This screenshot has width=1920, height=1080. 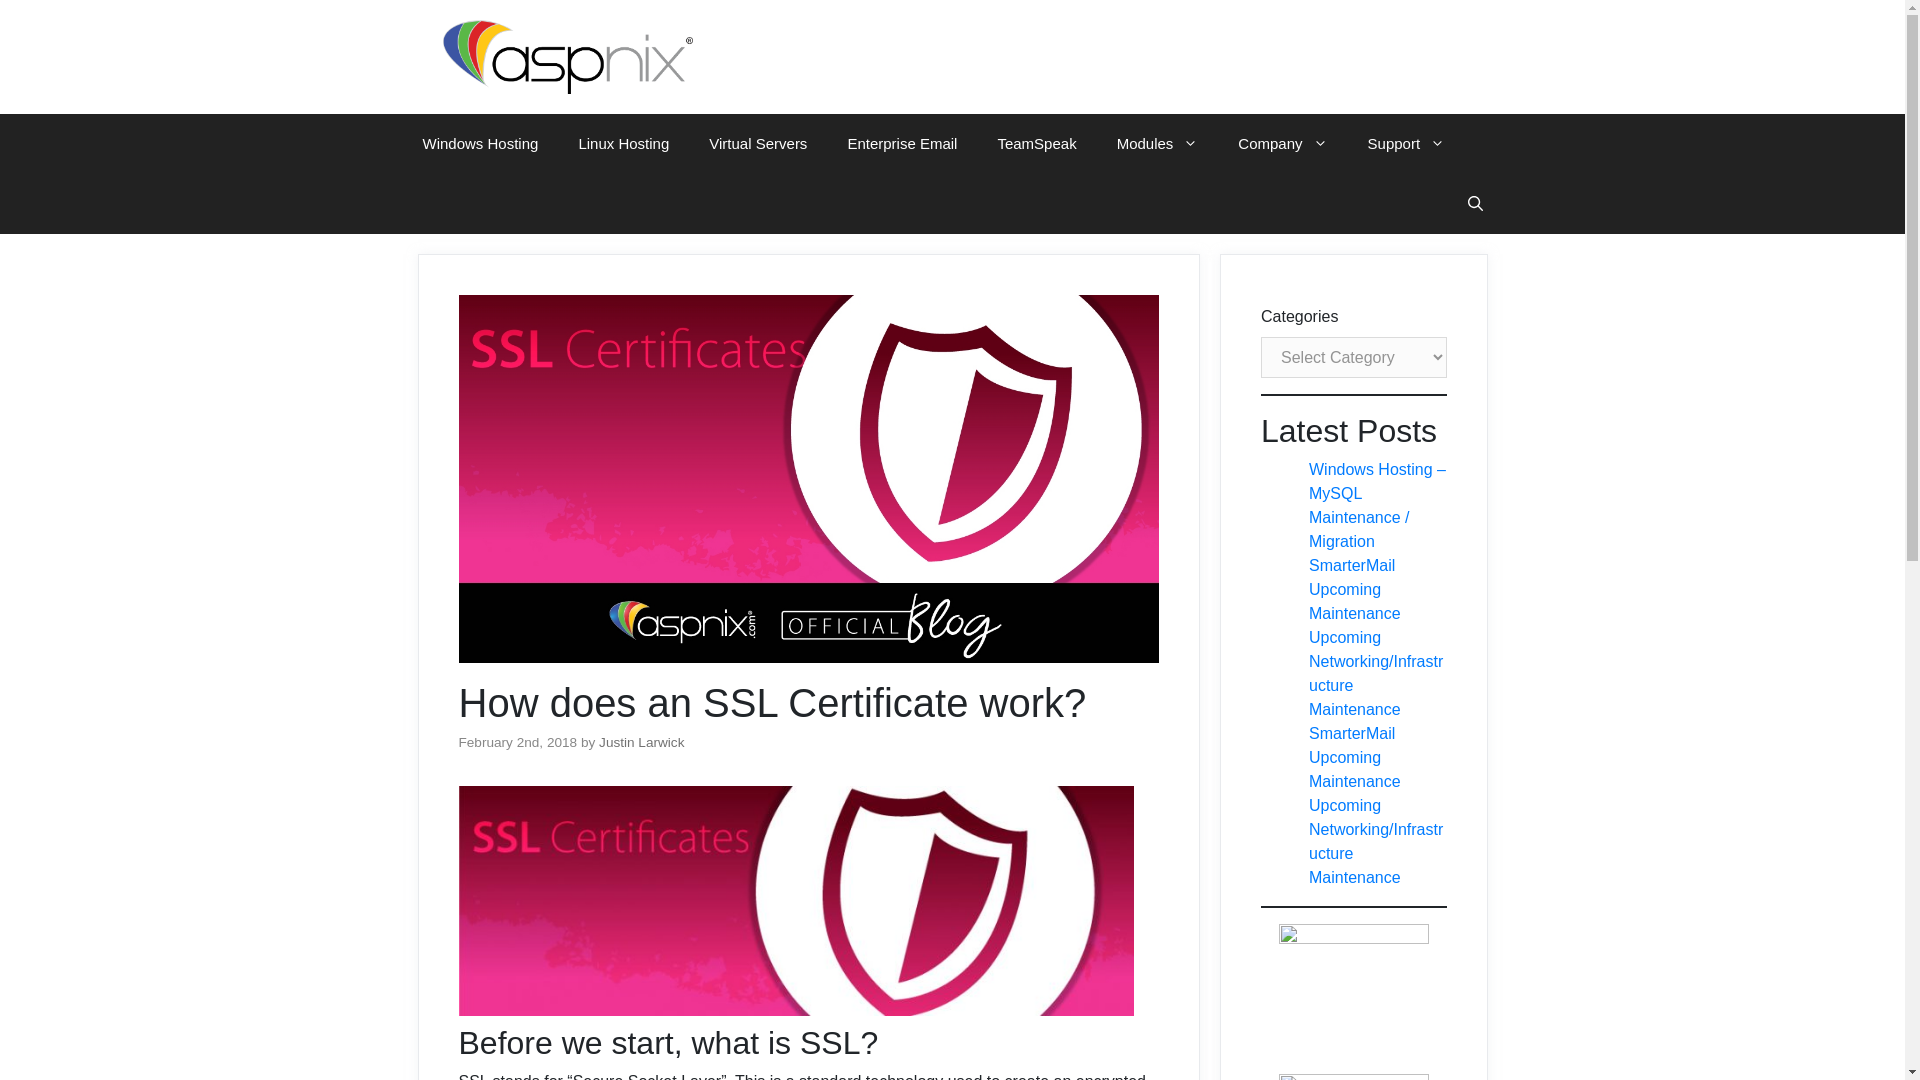 I want to click on Virtual Servers, so click(x=758, y=144).